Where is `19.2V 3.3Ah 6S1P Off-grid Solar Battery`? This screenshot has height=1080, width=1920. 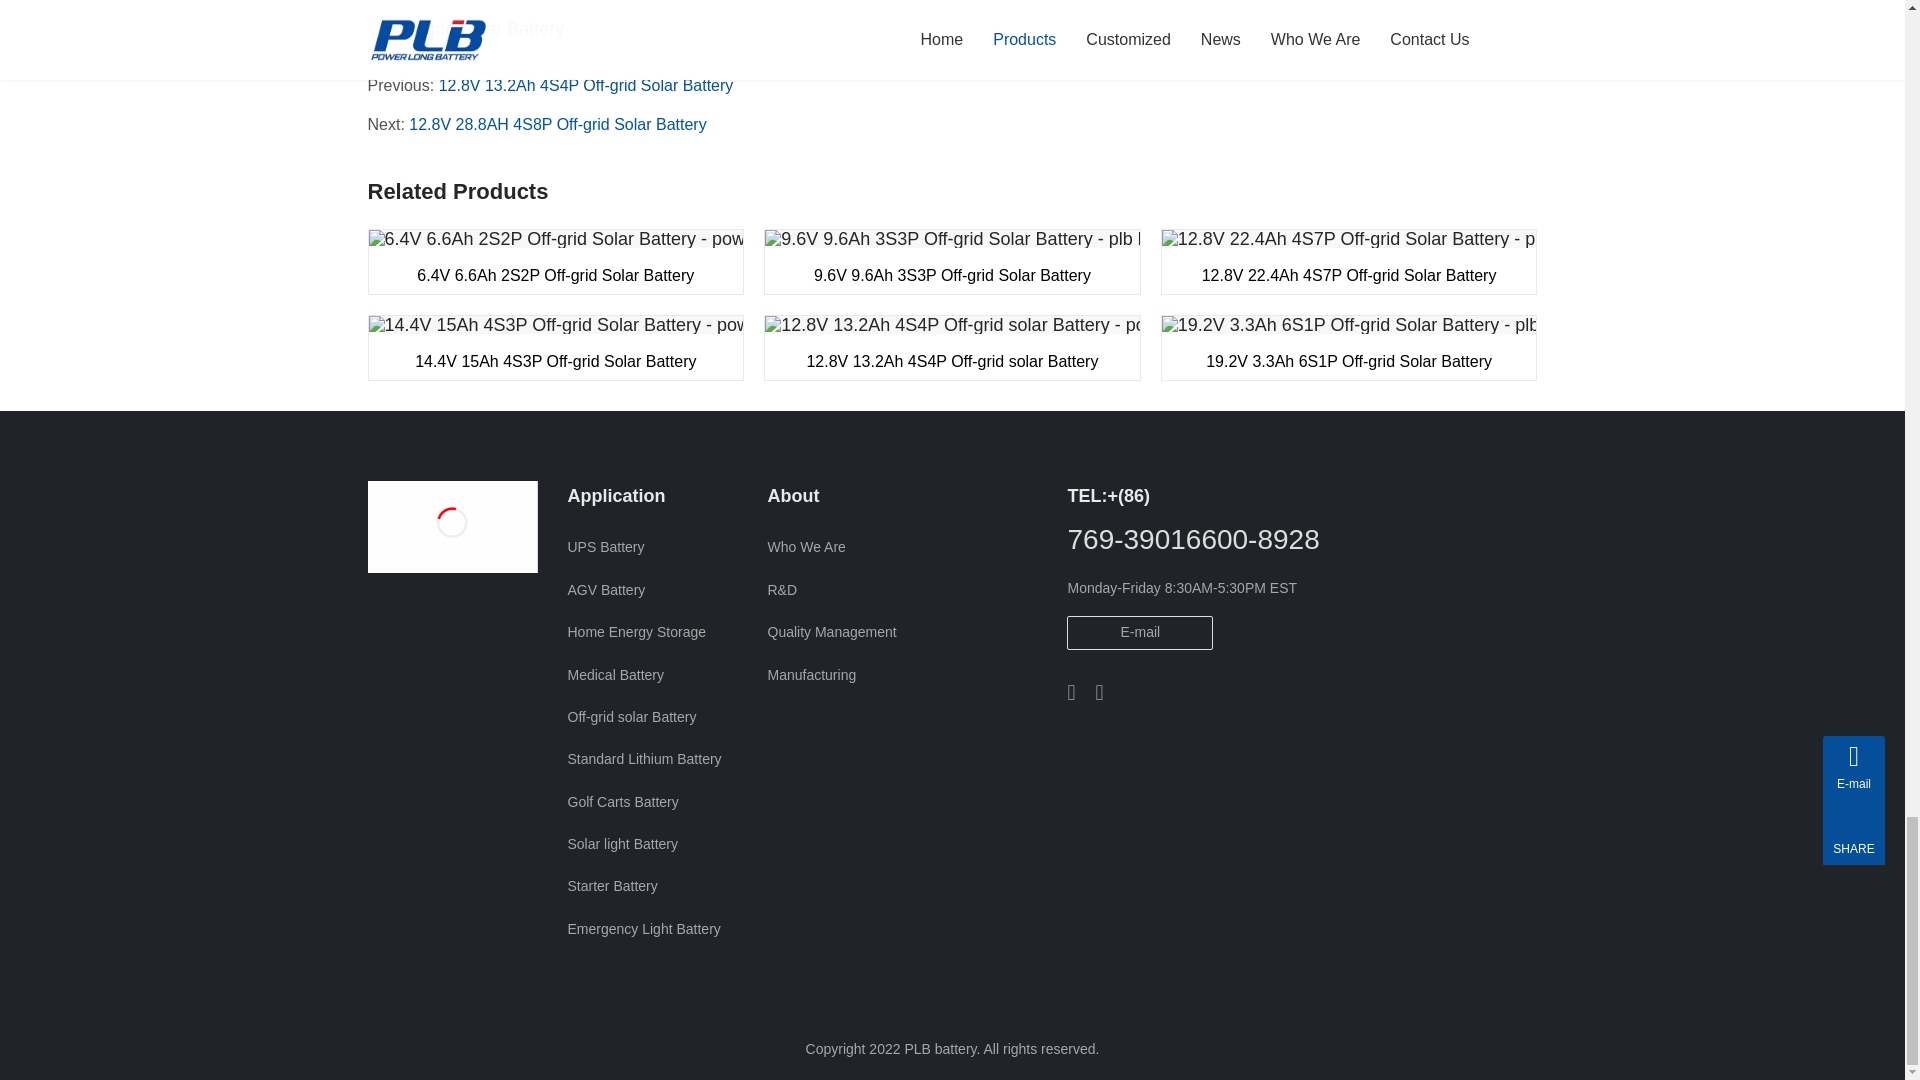
19.2V 3.3Ah 6S1P Off-grid Solar Battery is located at coordinates (1349, 348).